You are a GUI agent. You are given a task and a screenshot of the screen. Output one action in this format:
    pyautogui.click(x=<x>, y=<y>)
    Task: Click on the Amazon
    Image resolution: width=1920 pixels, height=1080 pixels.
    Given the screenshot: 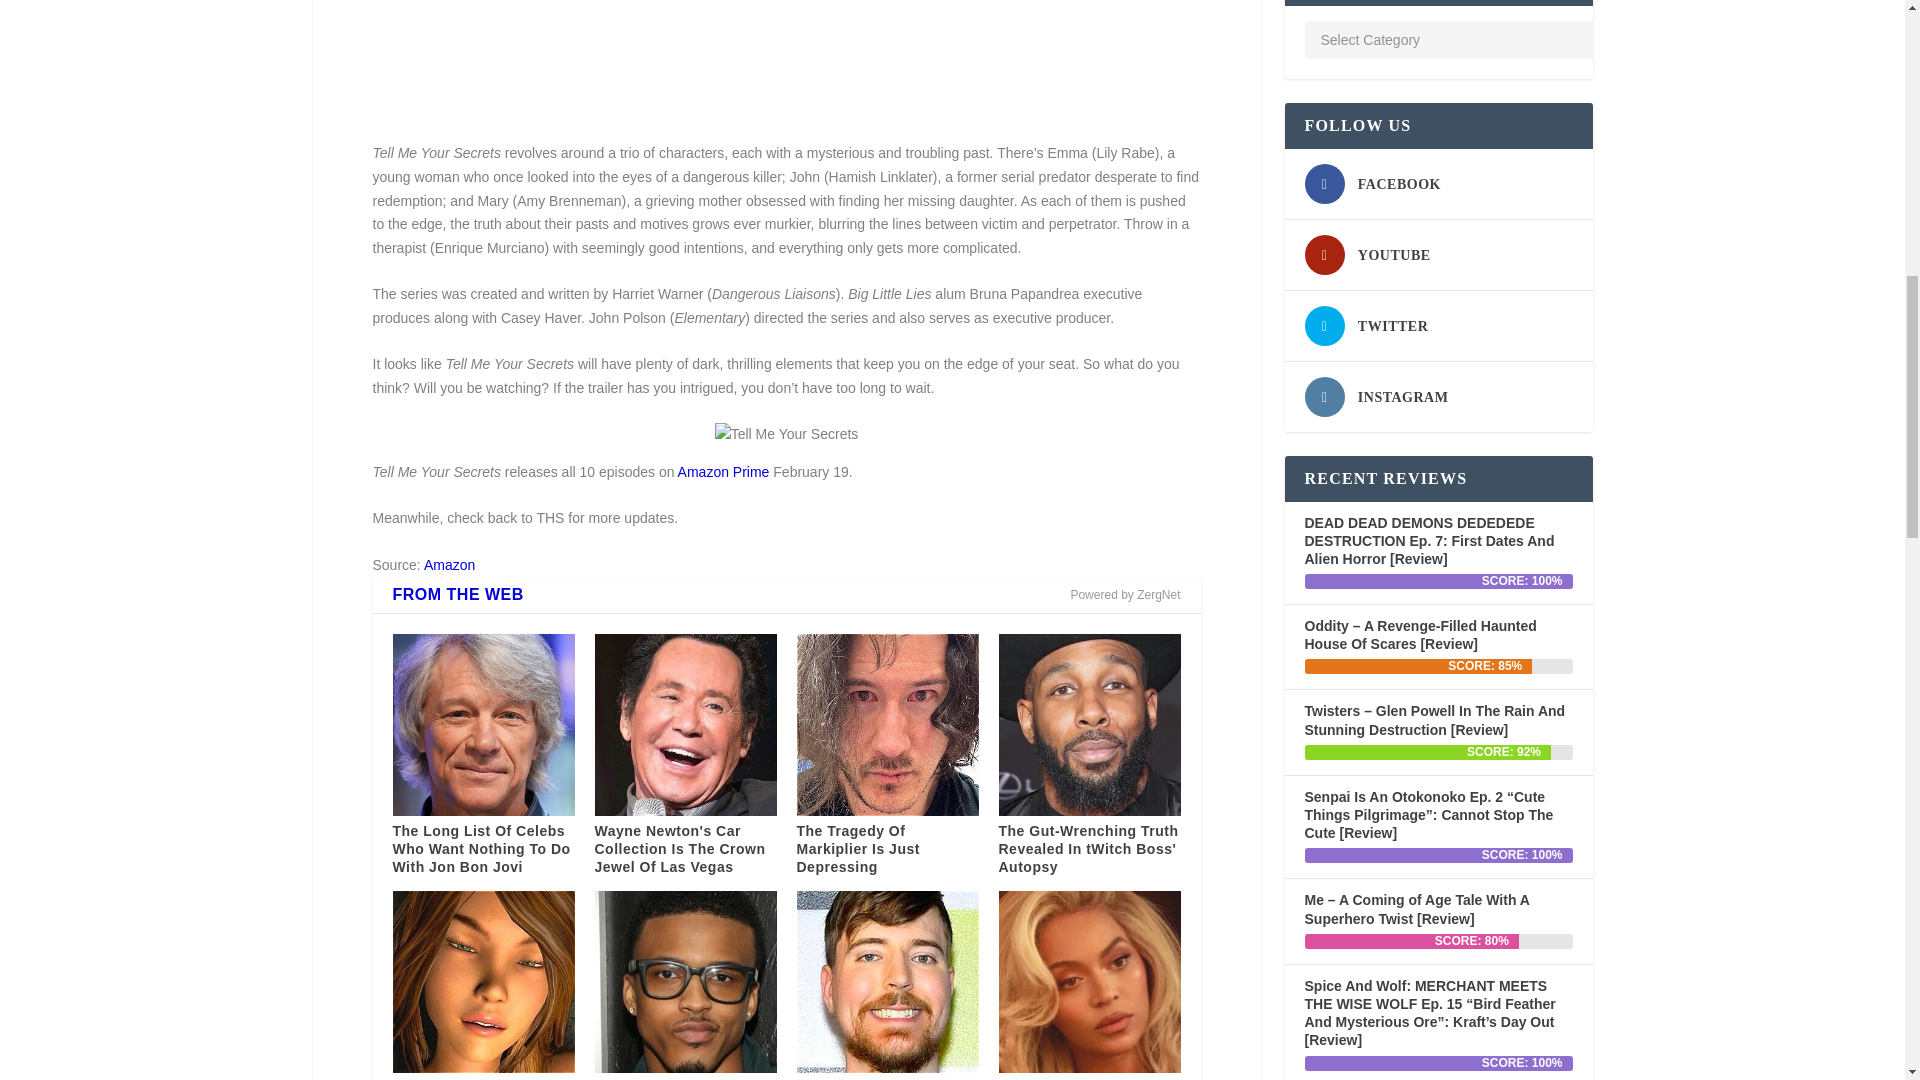 What is the action you would take?
    pyautogui.click(x=449, y=565)
    